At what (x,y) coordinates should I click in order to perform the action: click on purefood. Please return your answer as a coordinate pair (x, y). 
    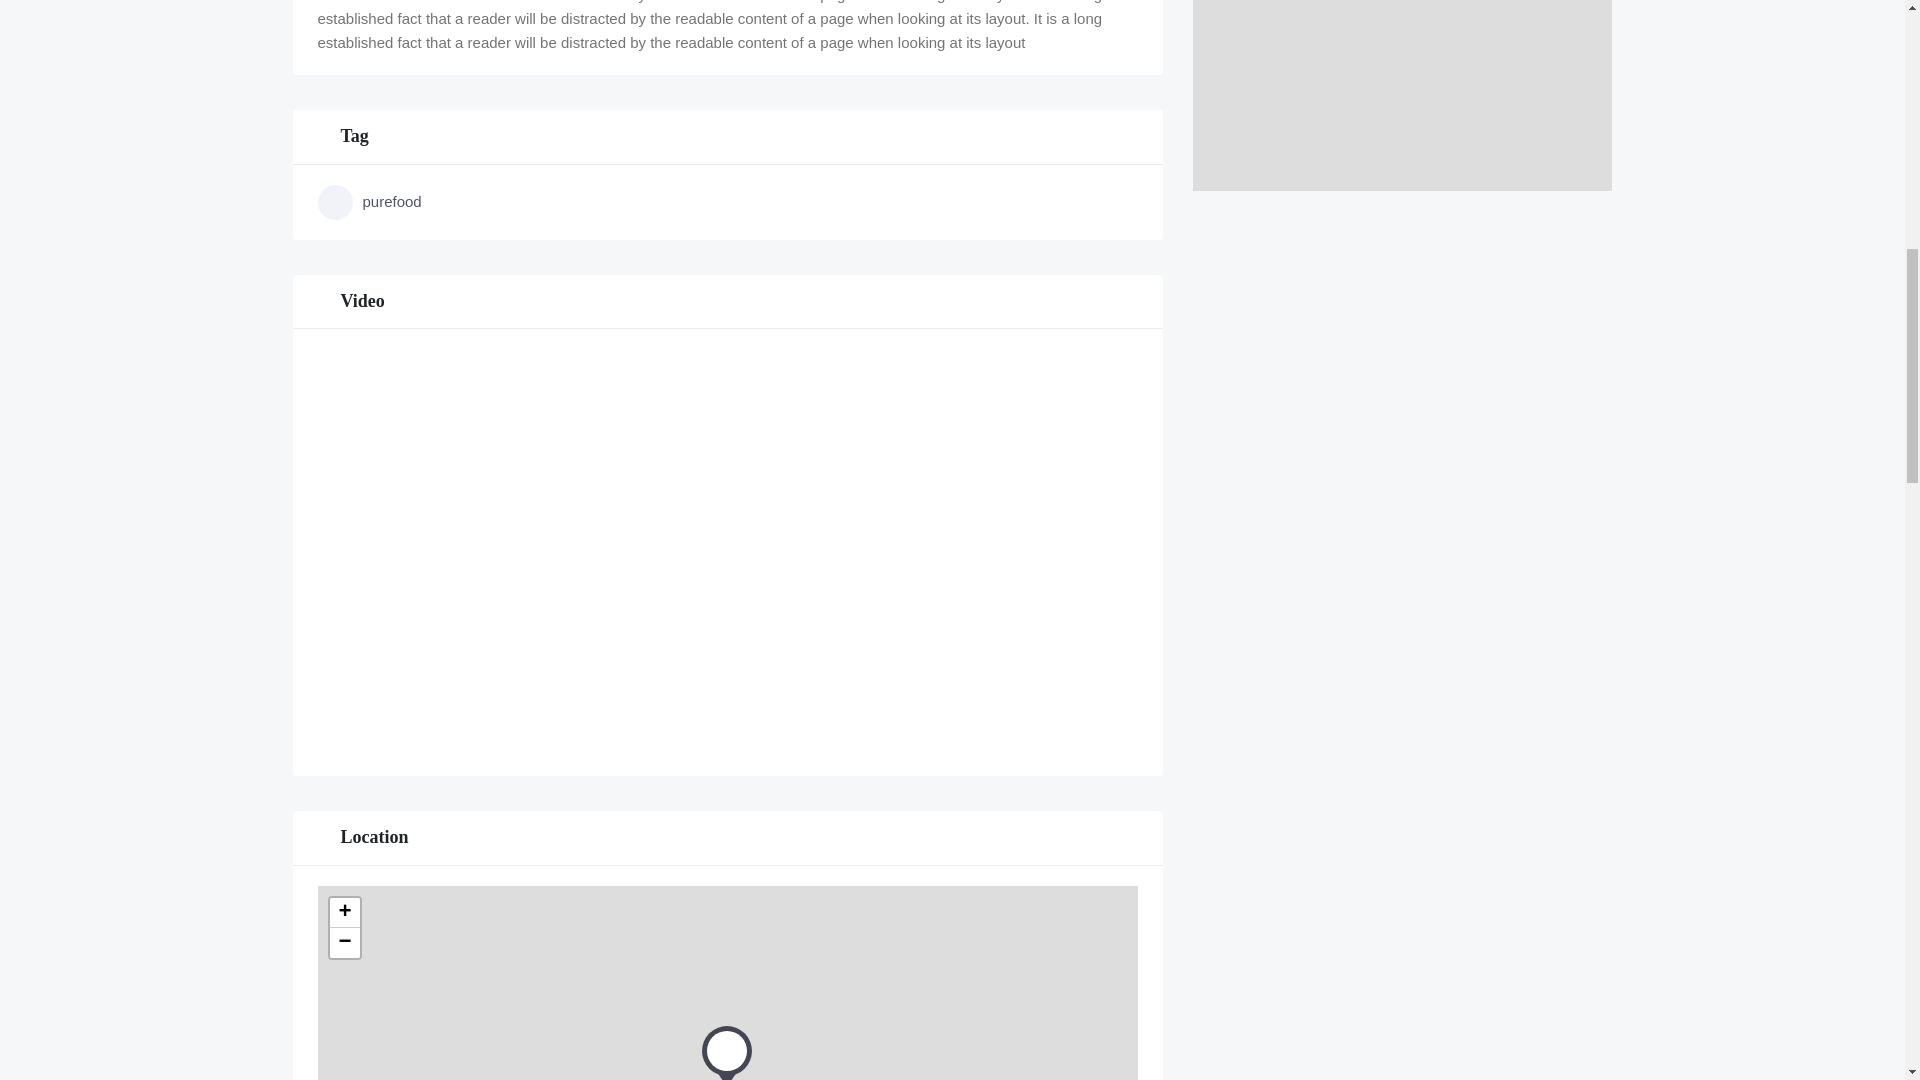
    Looking at the image, I should click on (454, 202).